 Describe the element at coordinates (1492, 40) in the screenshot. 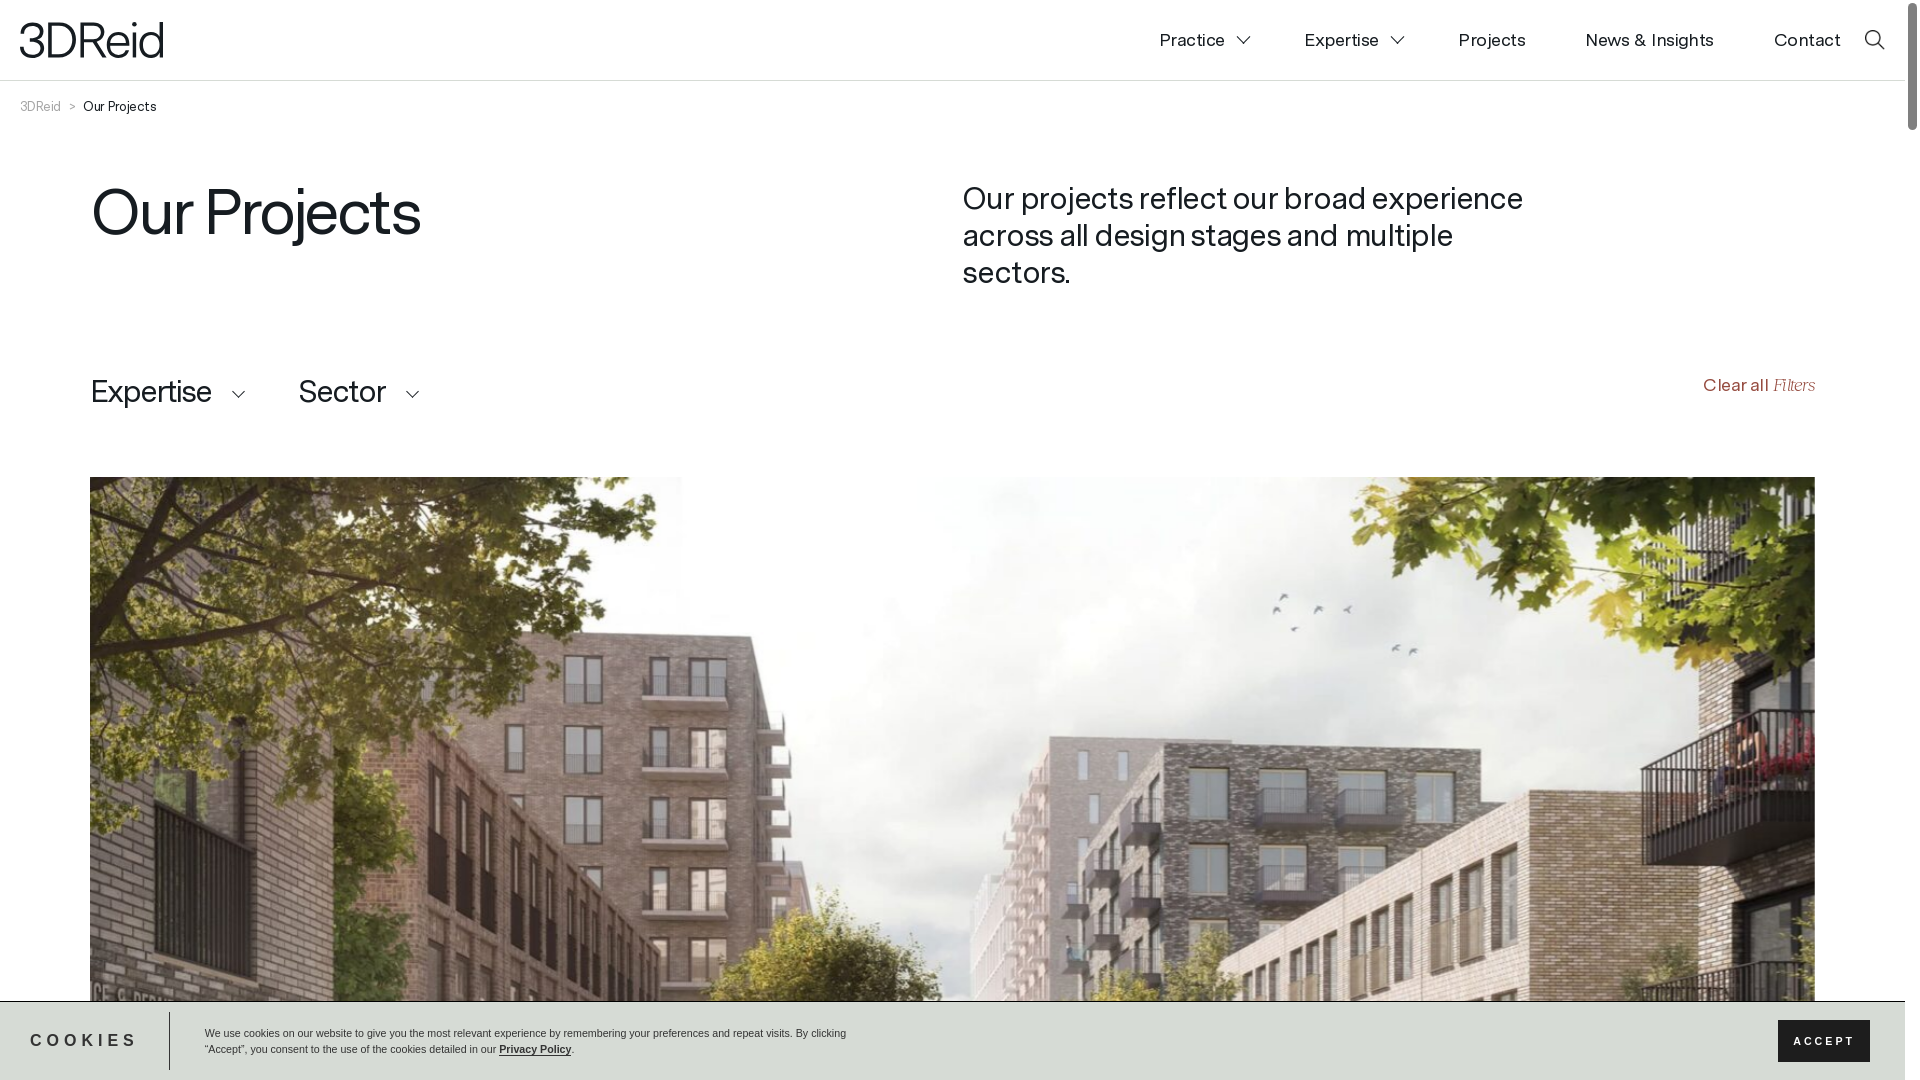

I see `Projects` at that location.